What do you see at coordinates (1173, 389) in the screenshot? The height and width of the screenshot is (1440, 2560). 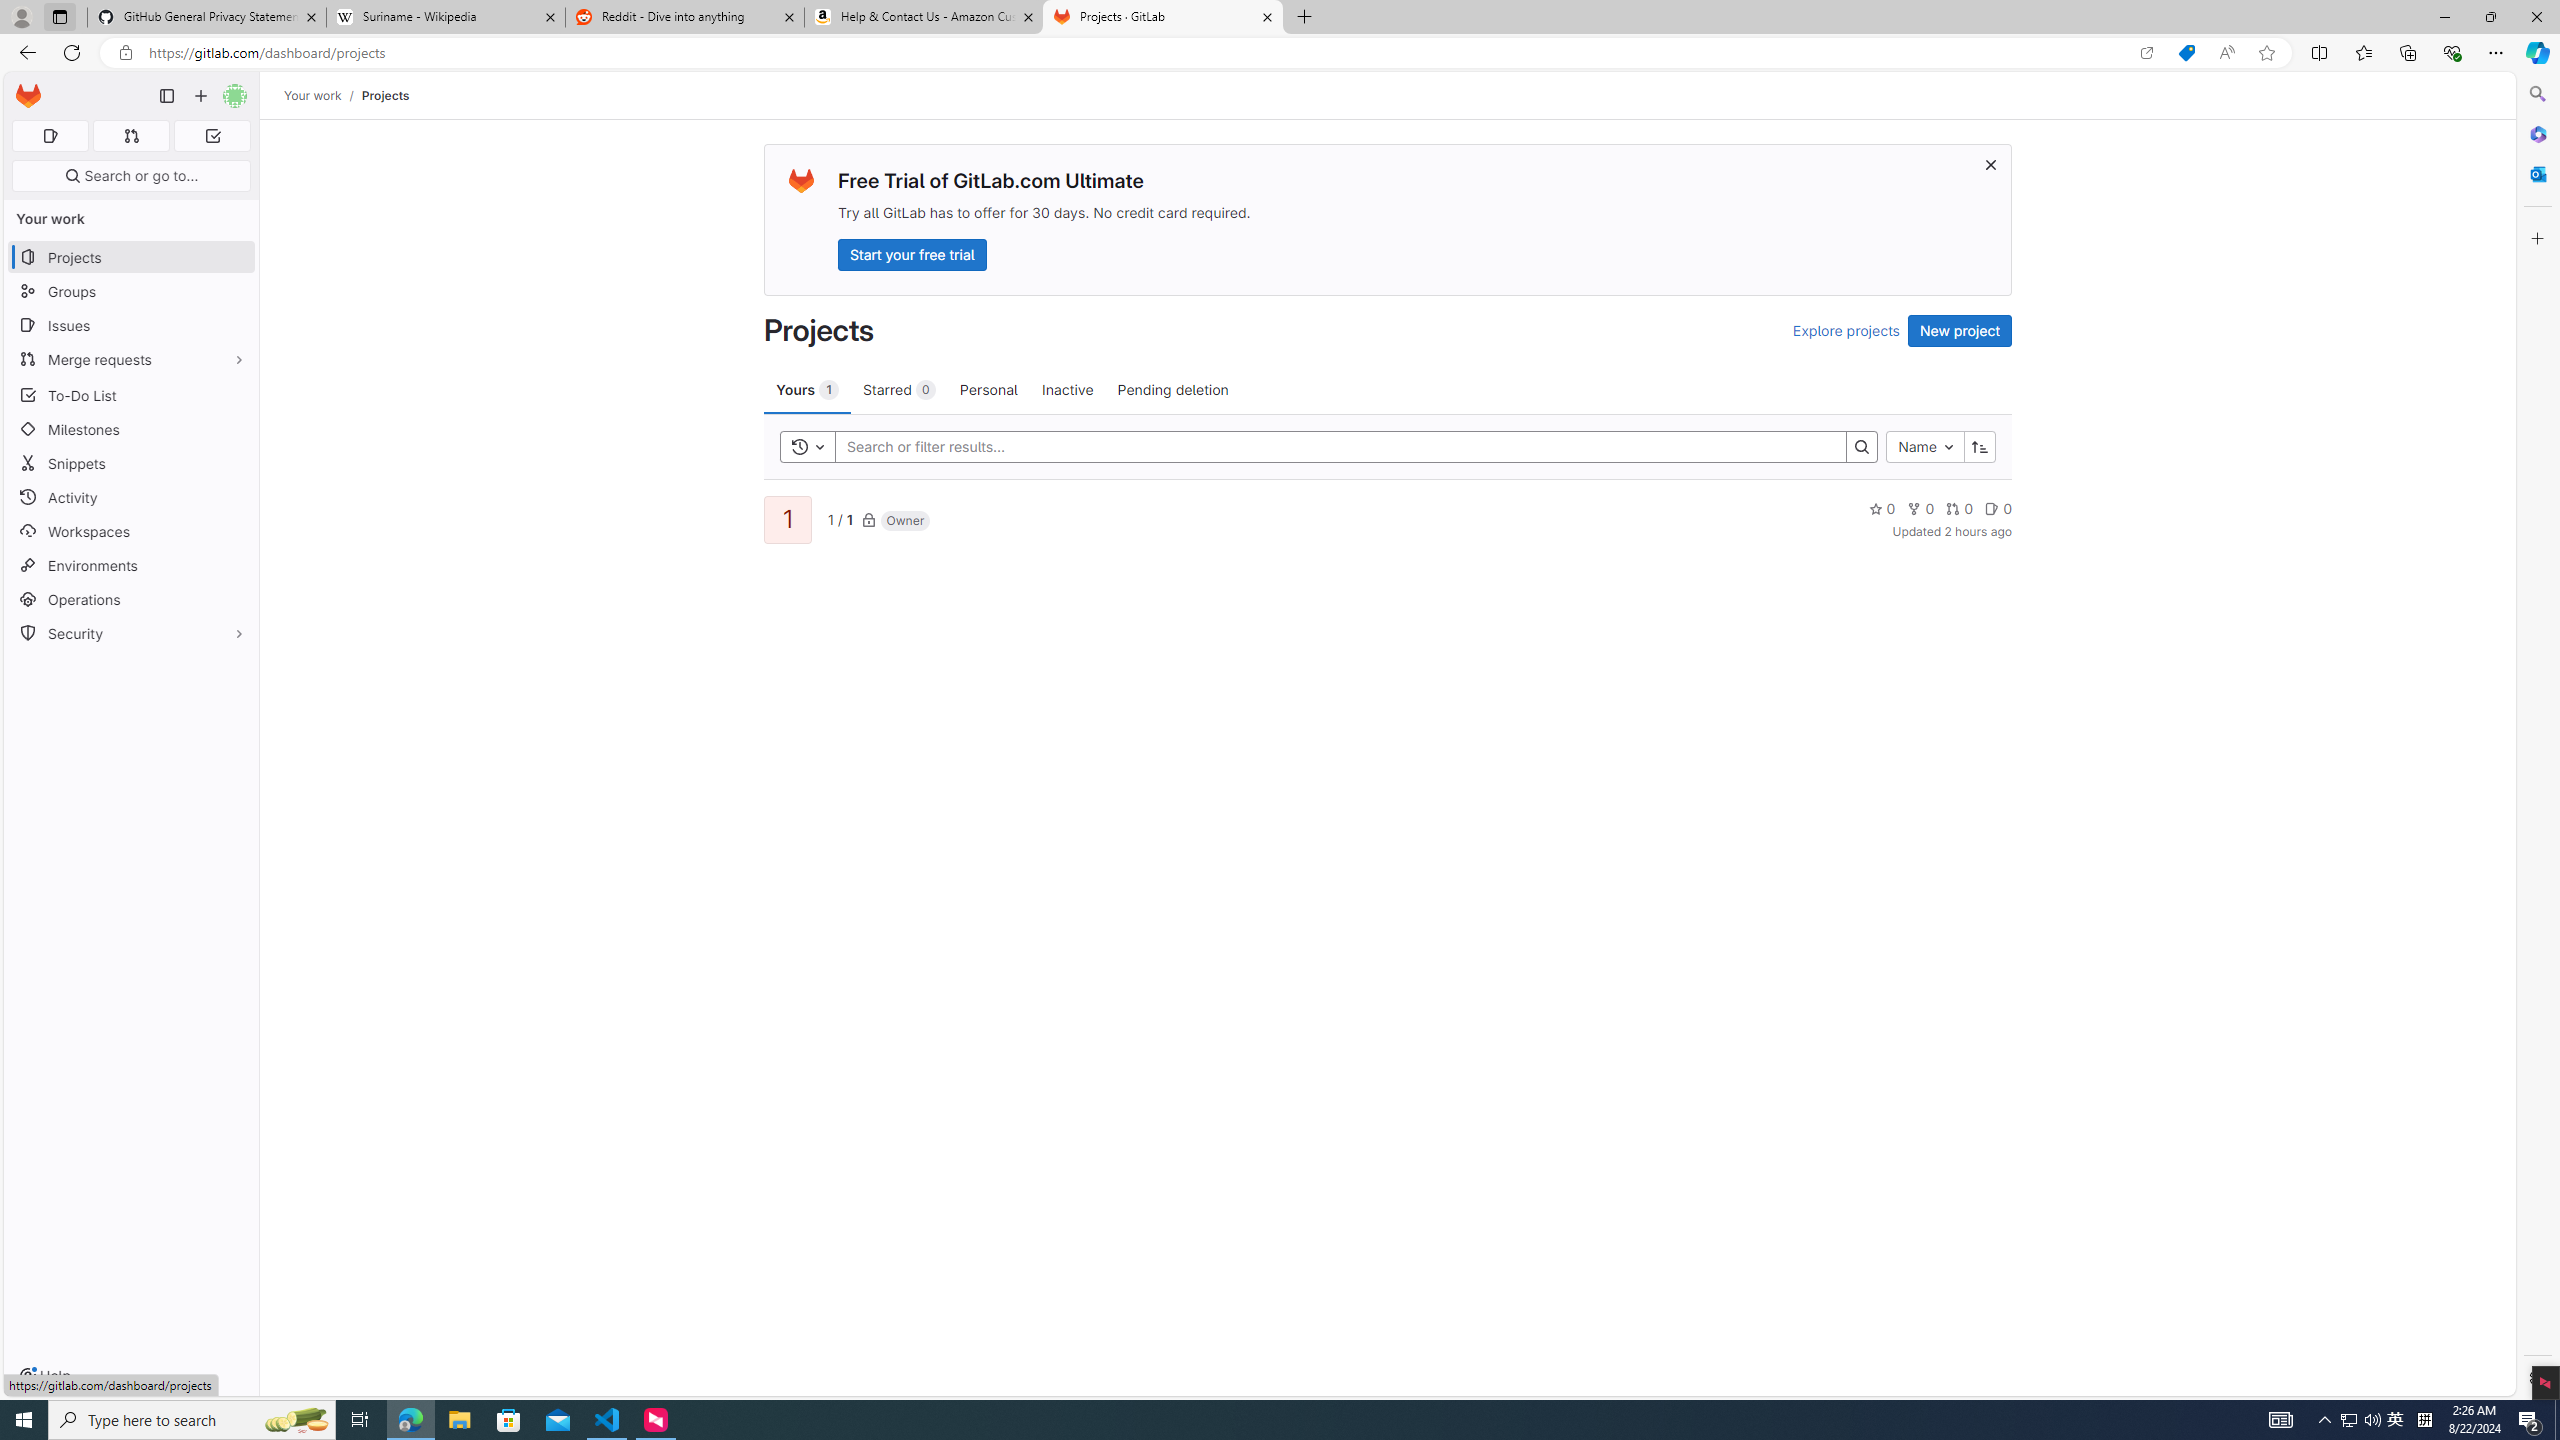 I see `Pending deletion` at bounding box center [1173, 389].